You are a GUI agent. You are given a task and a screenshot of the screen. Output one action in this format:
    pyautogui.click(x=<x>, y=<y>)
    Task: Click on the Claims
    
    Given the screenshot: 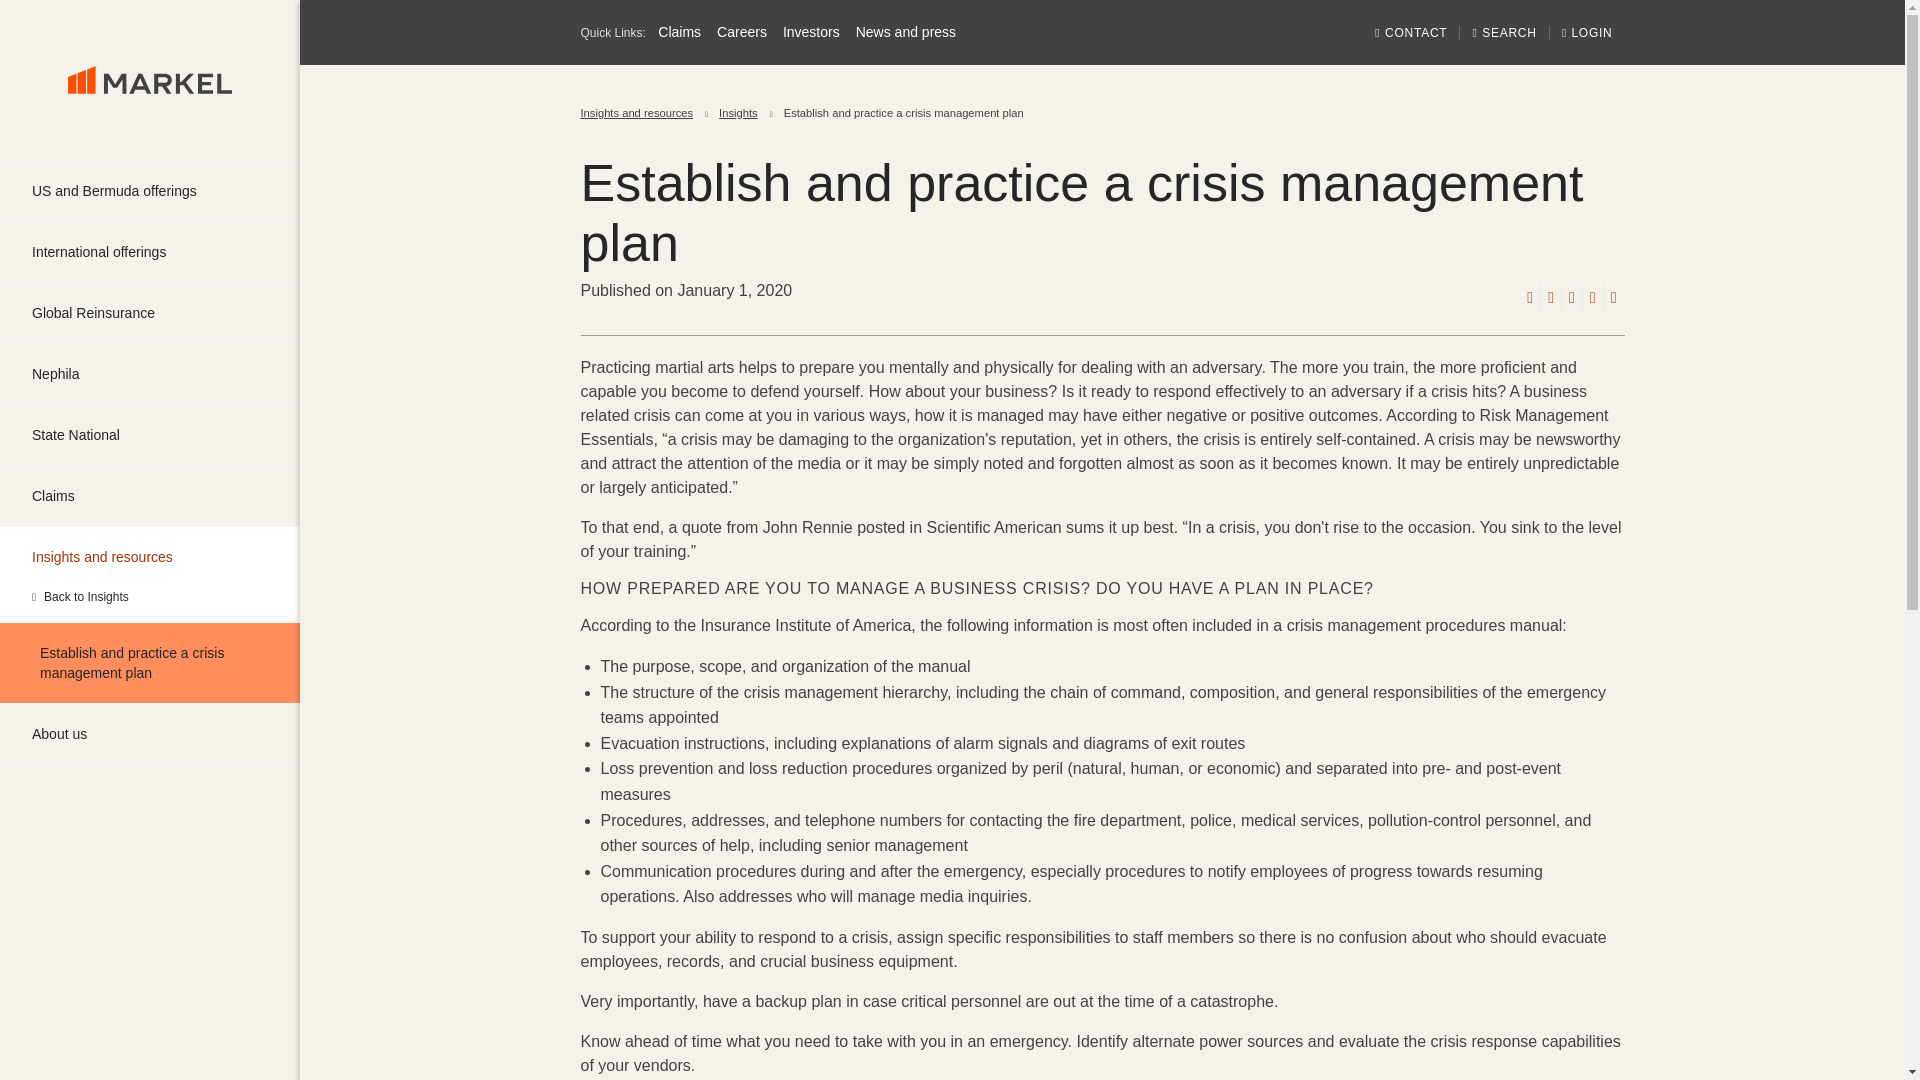 What is the action you would take?
    pyautogui.click(x=150, y=495)
    